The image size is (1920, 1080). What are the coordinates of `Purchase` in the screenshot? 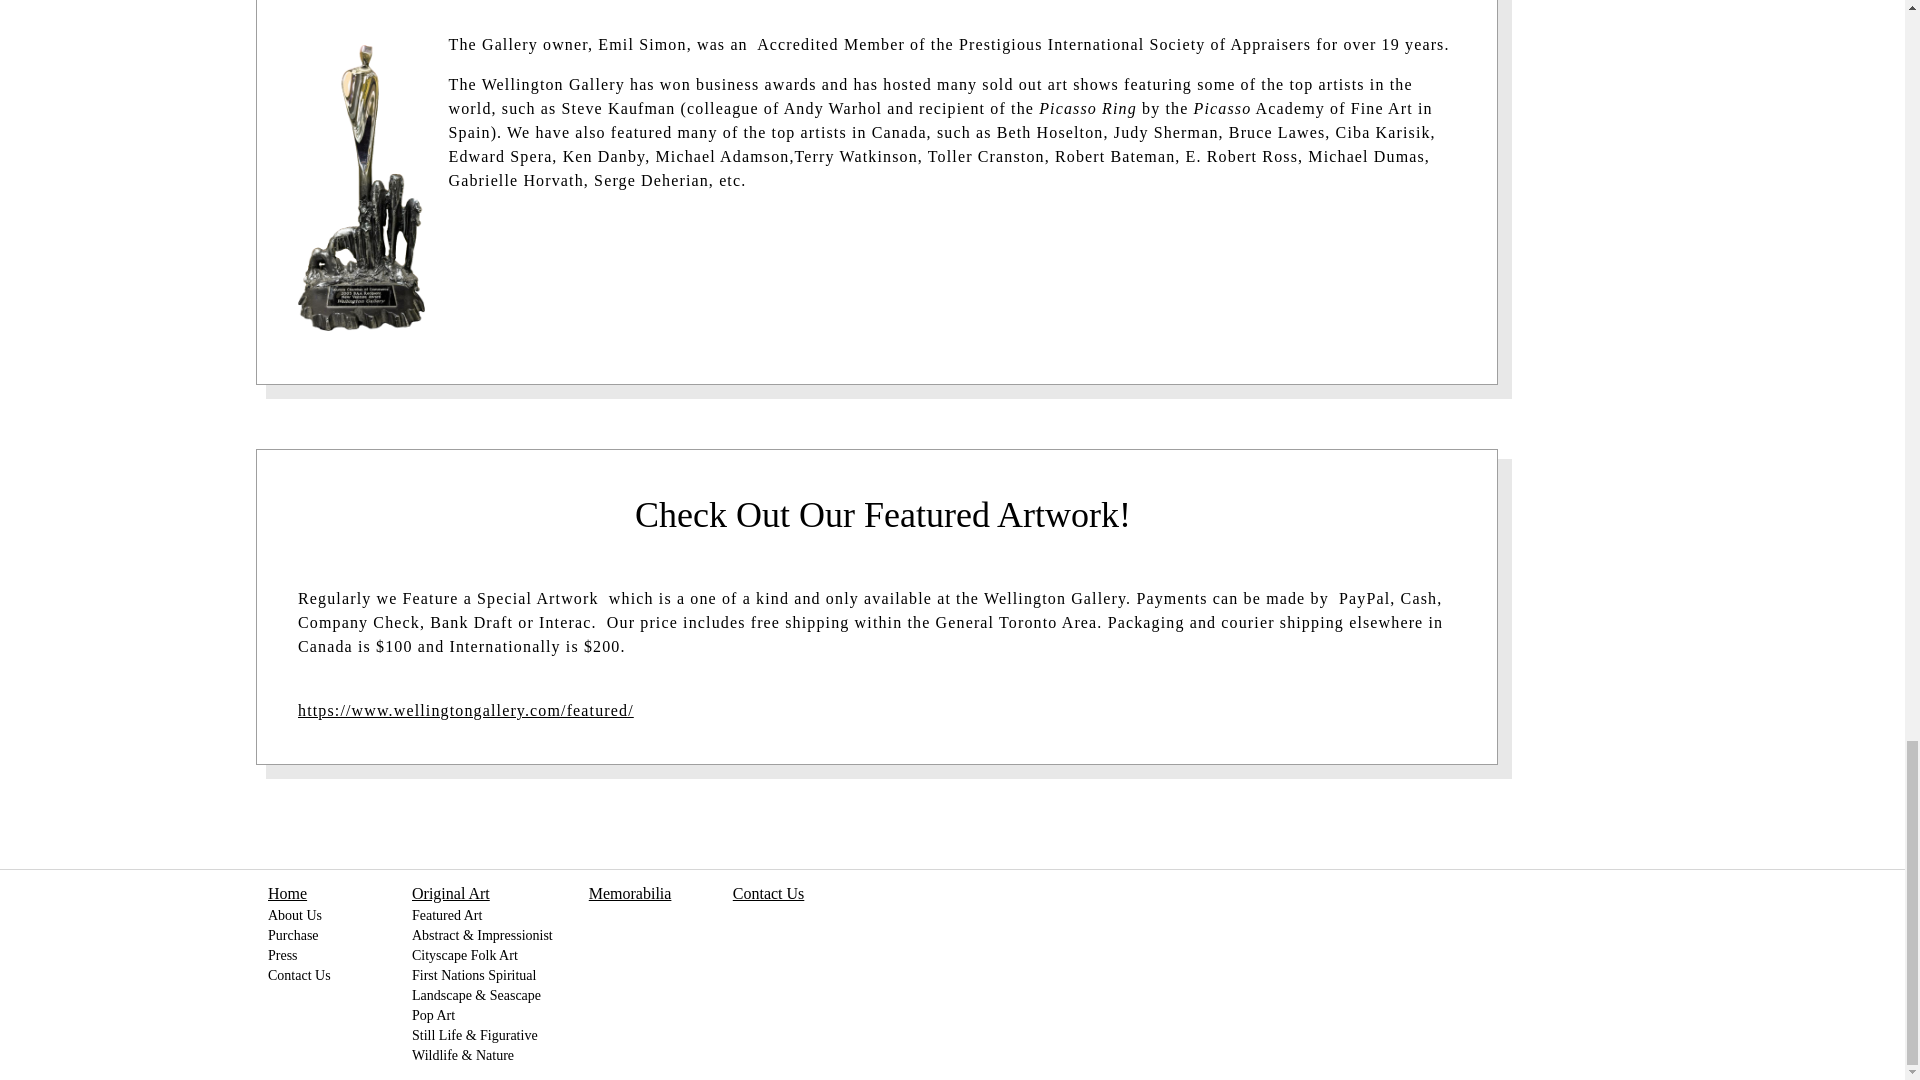 It's located at (293, 935).